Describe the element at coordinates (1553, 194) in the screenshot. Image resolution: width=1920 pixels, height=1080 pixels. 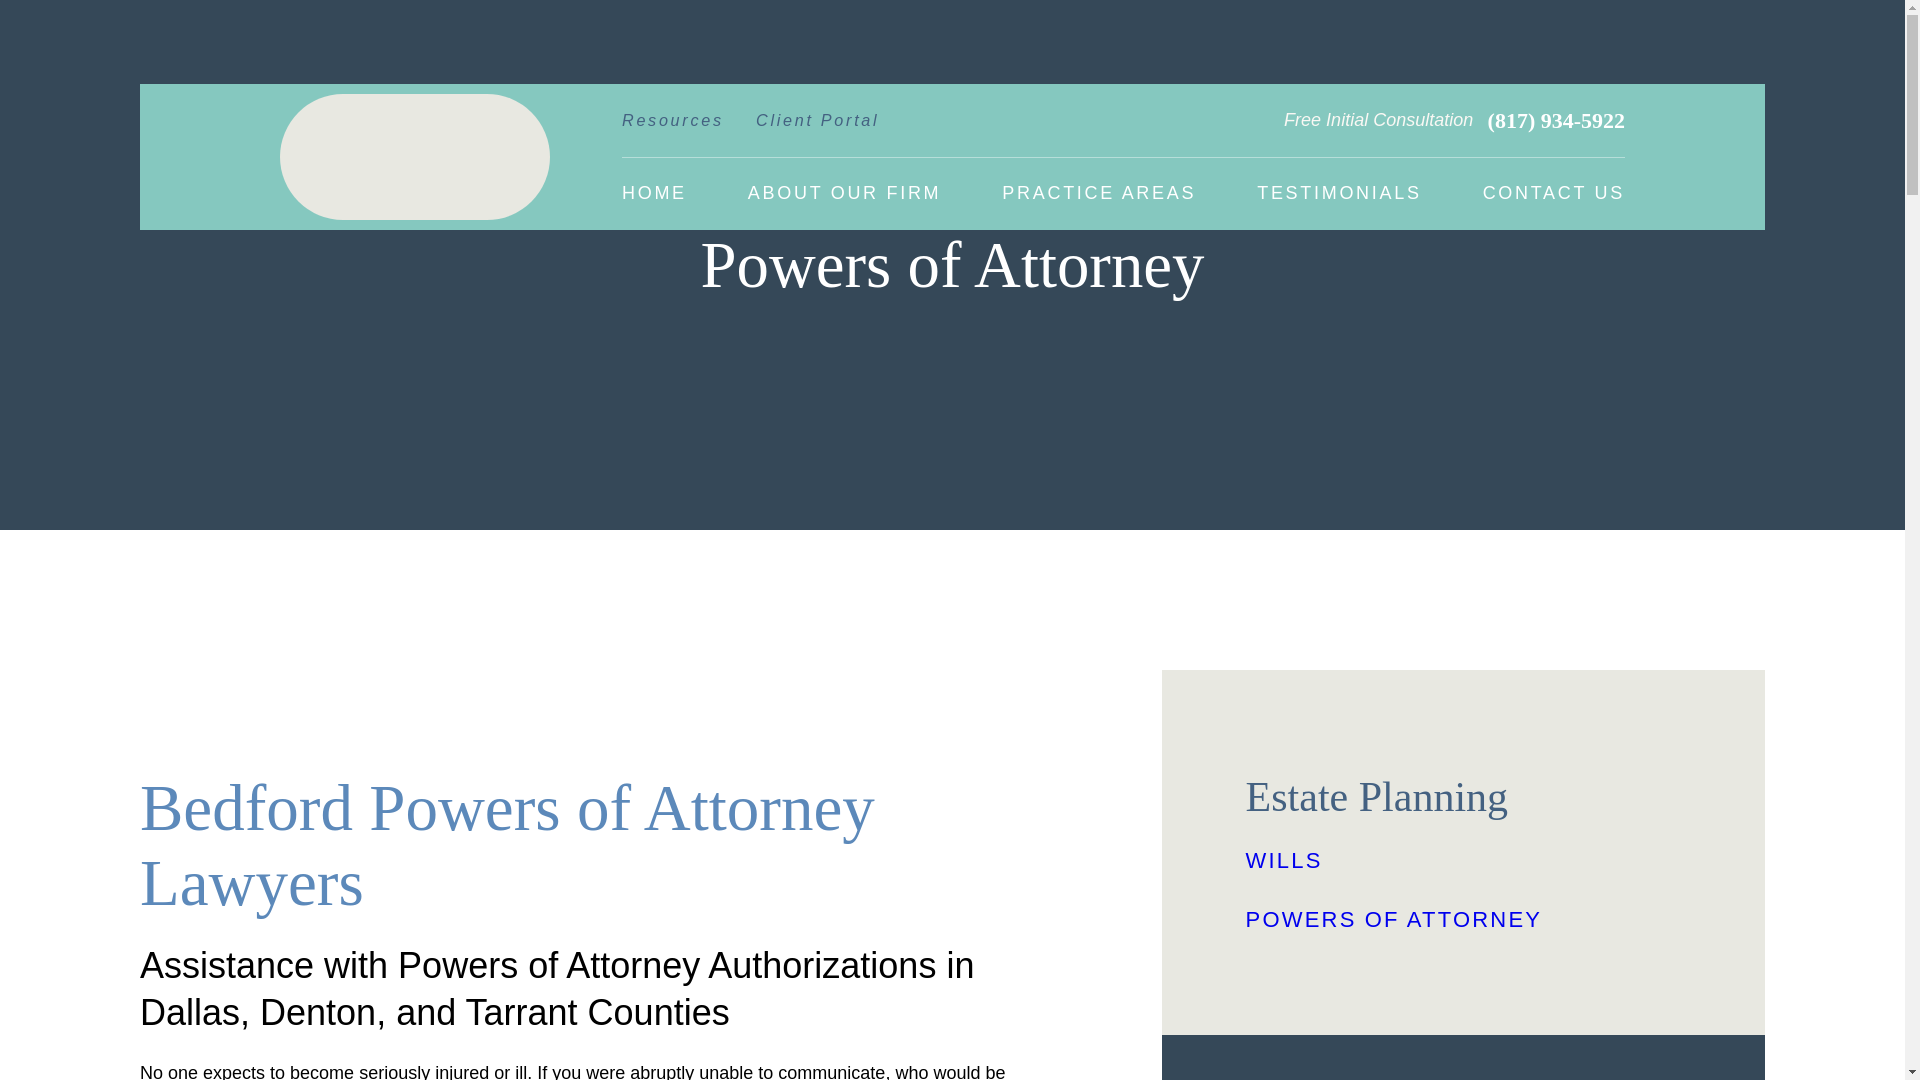
I see `CONTACT US` at that location.